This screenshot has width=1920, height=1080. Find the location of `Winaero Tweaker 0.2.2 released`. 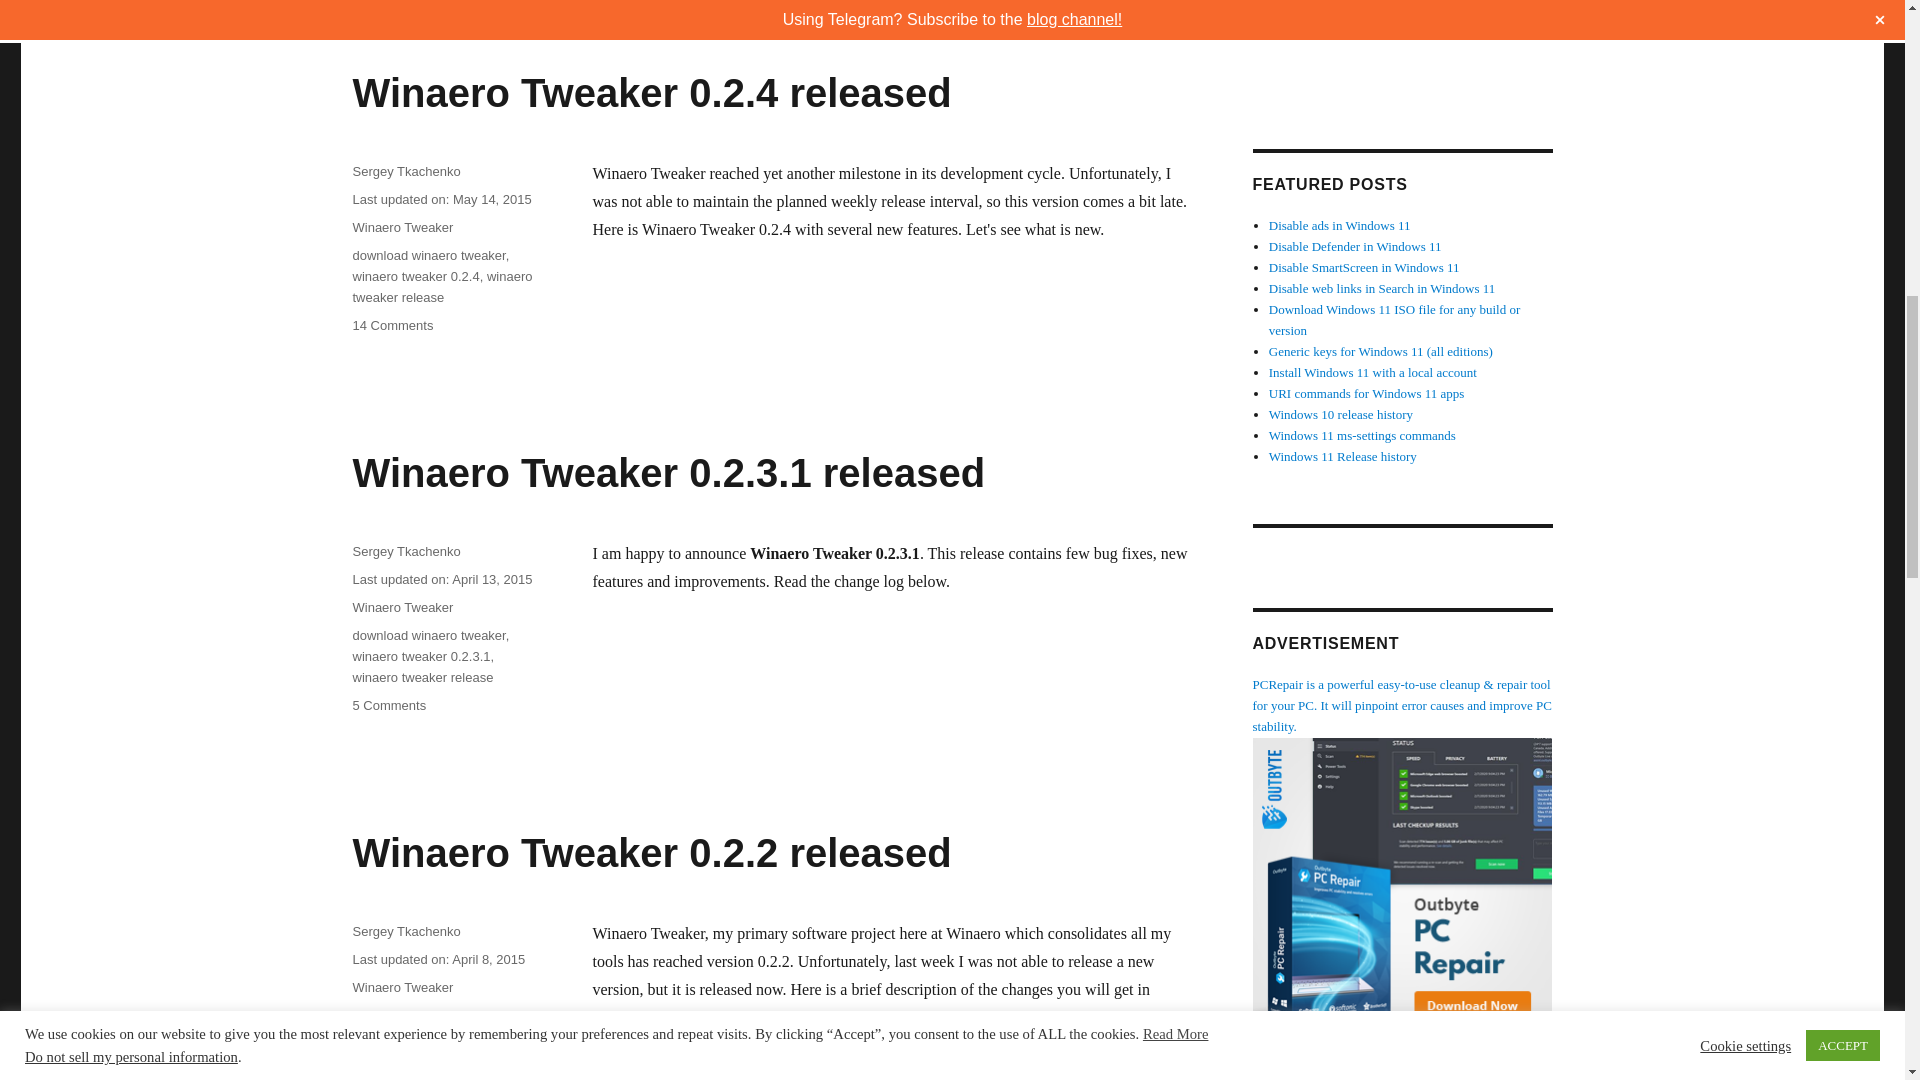

Winaero Tweaker 0.2.2 released is located at coordinates (414, 1014).